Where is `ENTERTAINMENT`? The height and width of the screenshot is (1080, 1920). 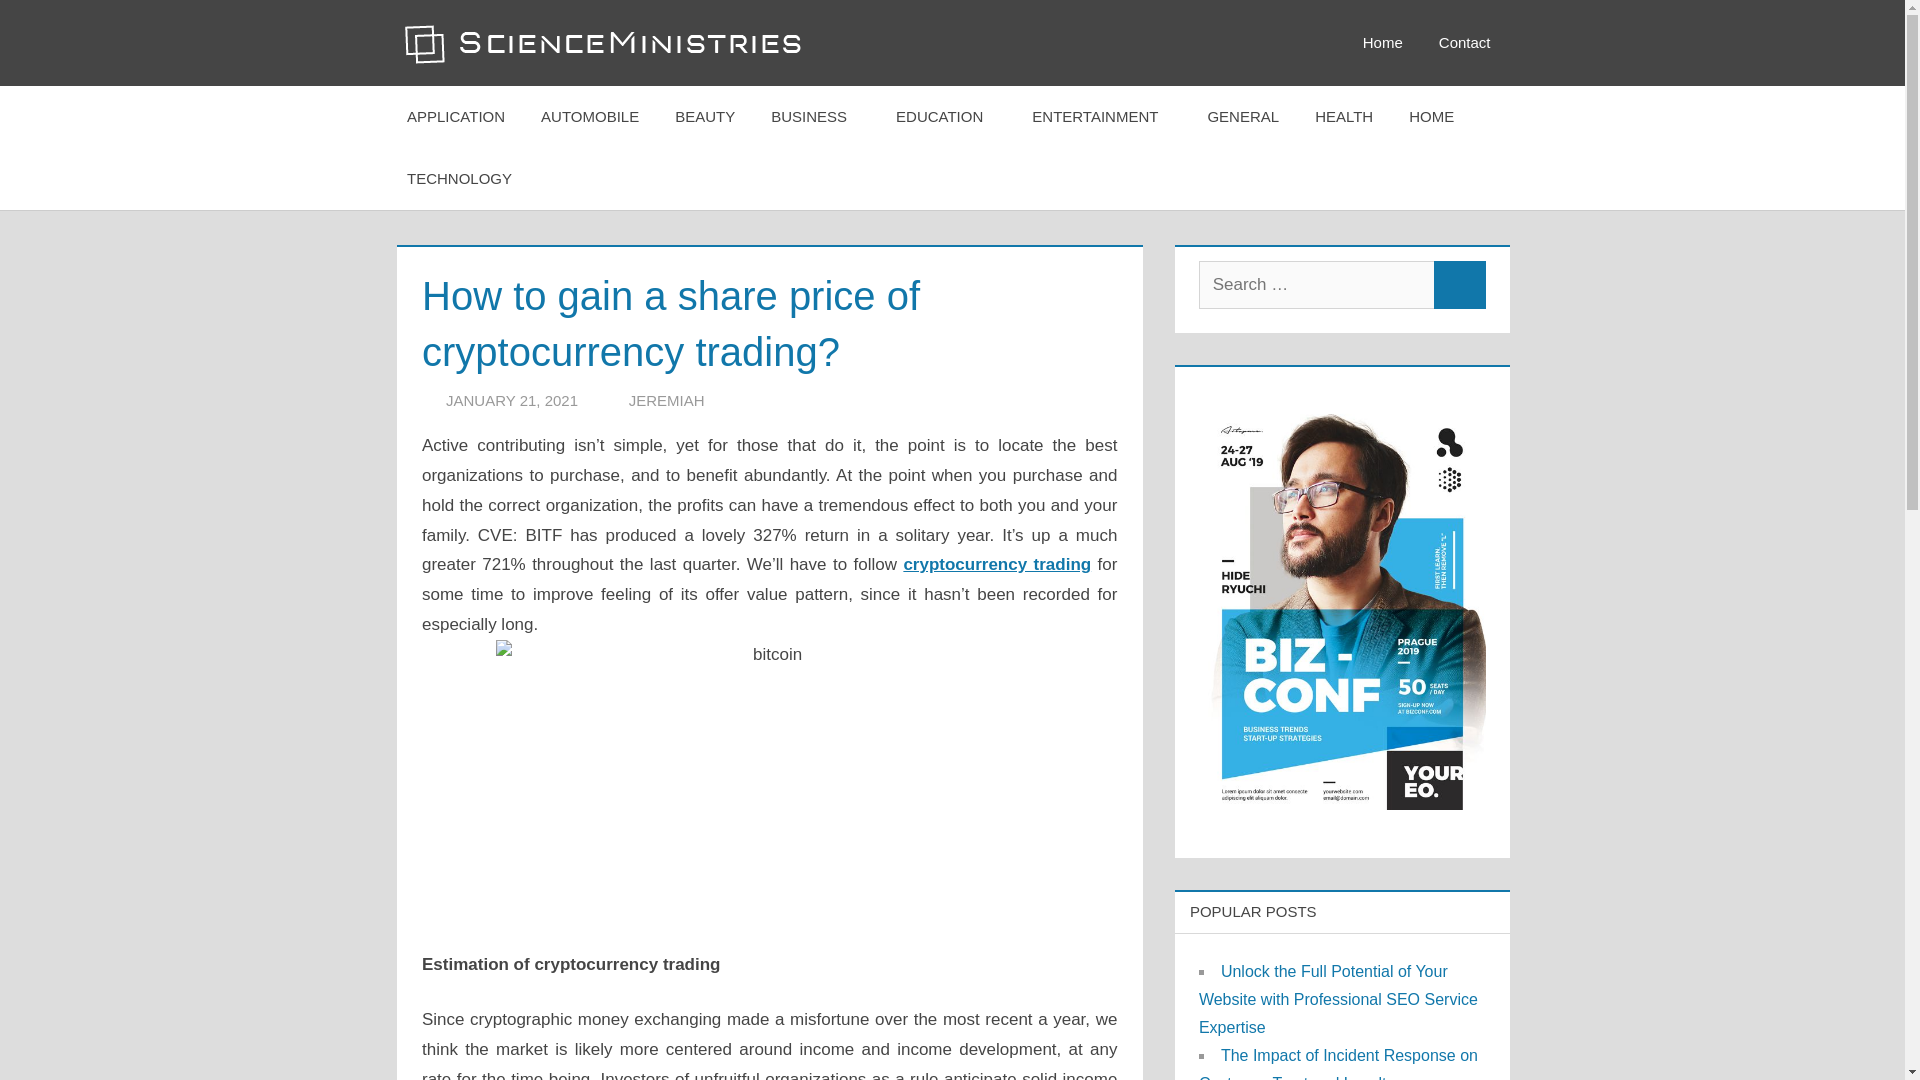 ENTERTAINMENT is located at coordinates (1100, 116).